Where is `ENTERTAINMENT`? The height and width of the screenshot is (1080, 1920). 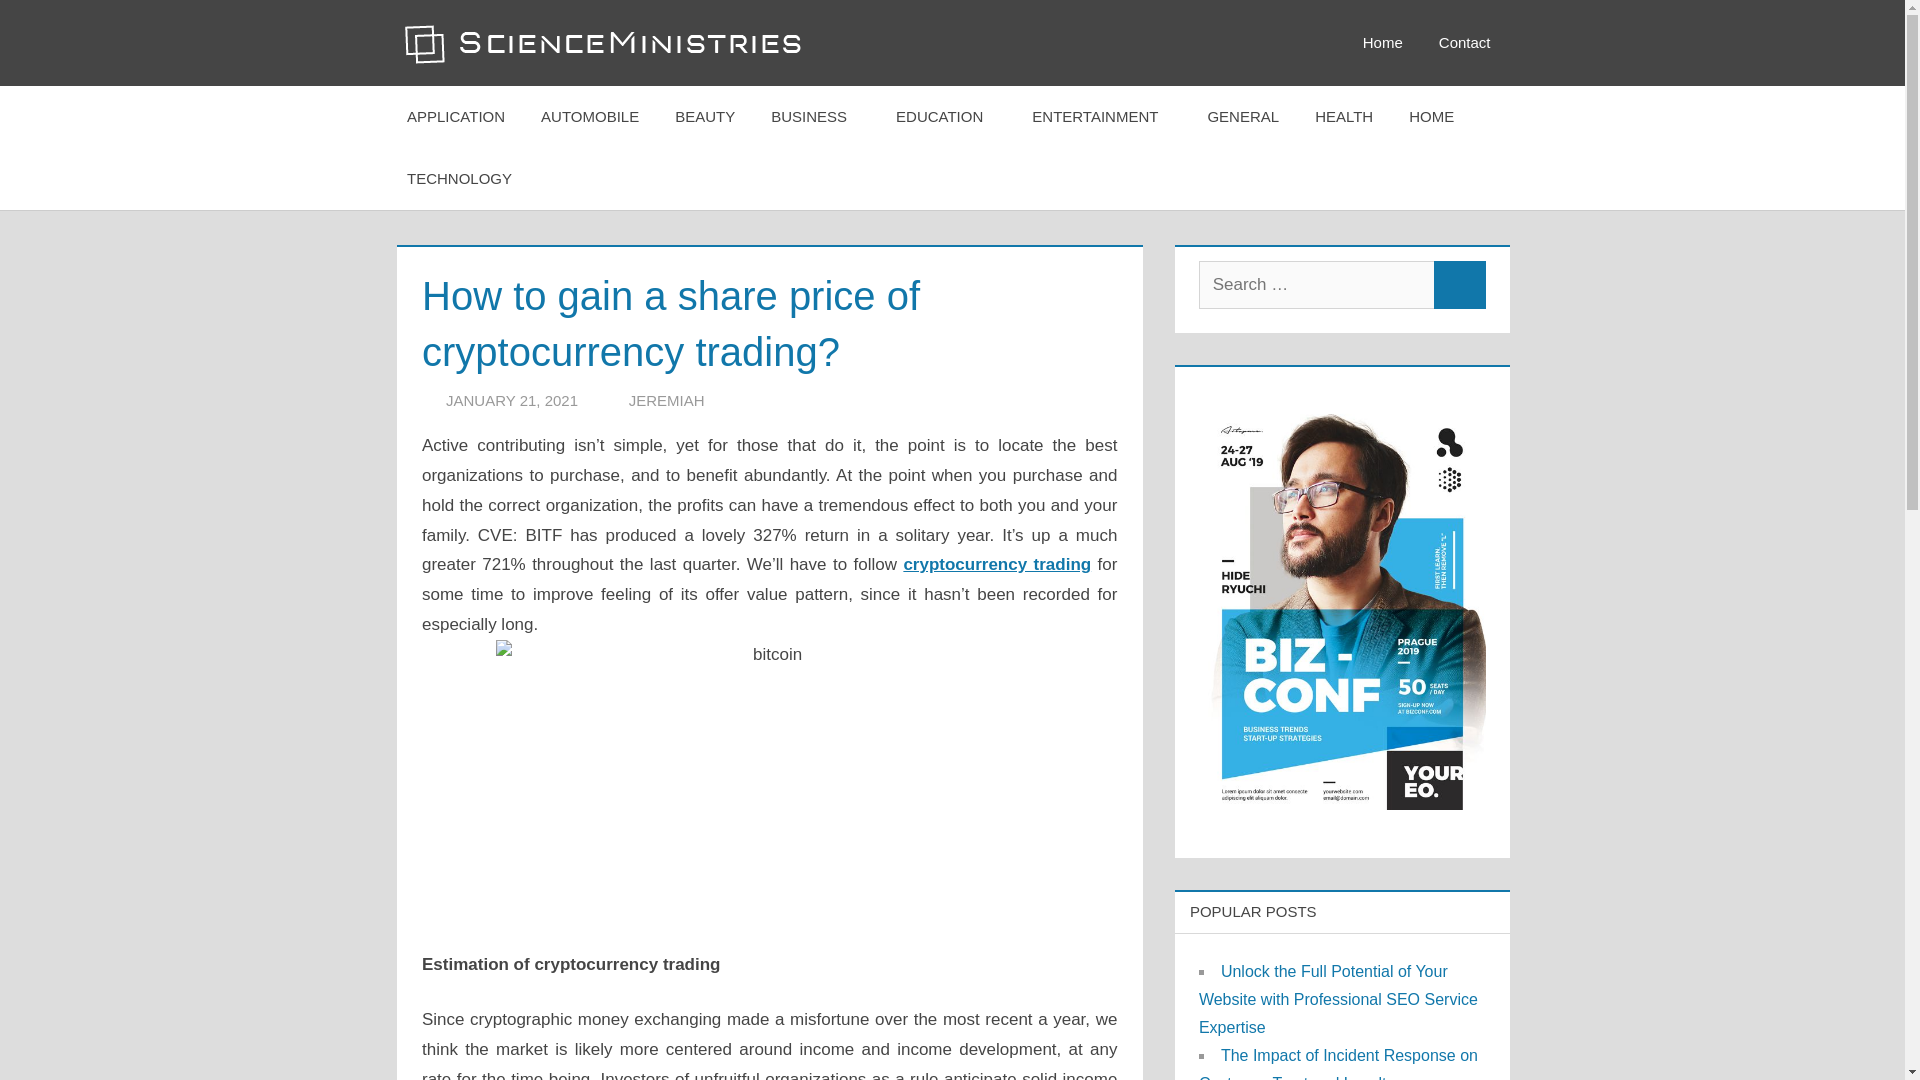 ENTERTAINMENT is located at coordinates (1100, 116).